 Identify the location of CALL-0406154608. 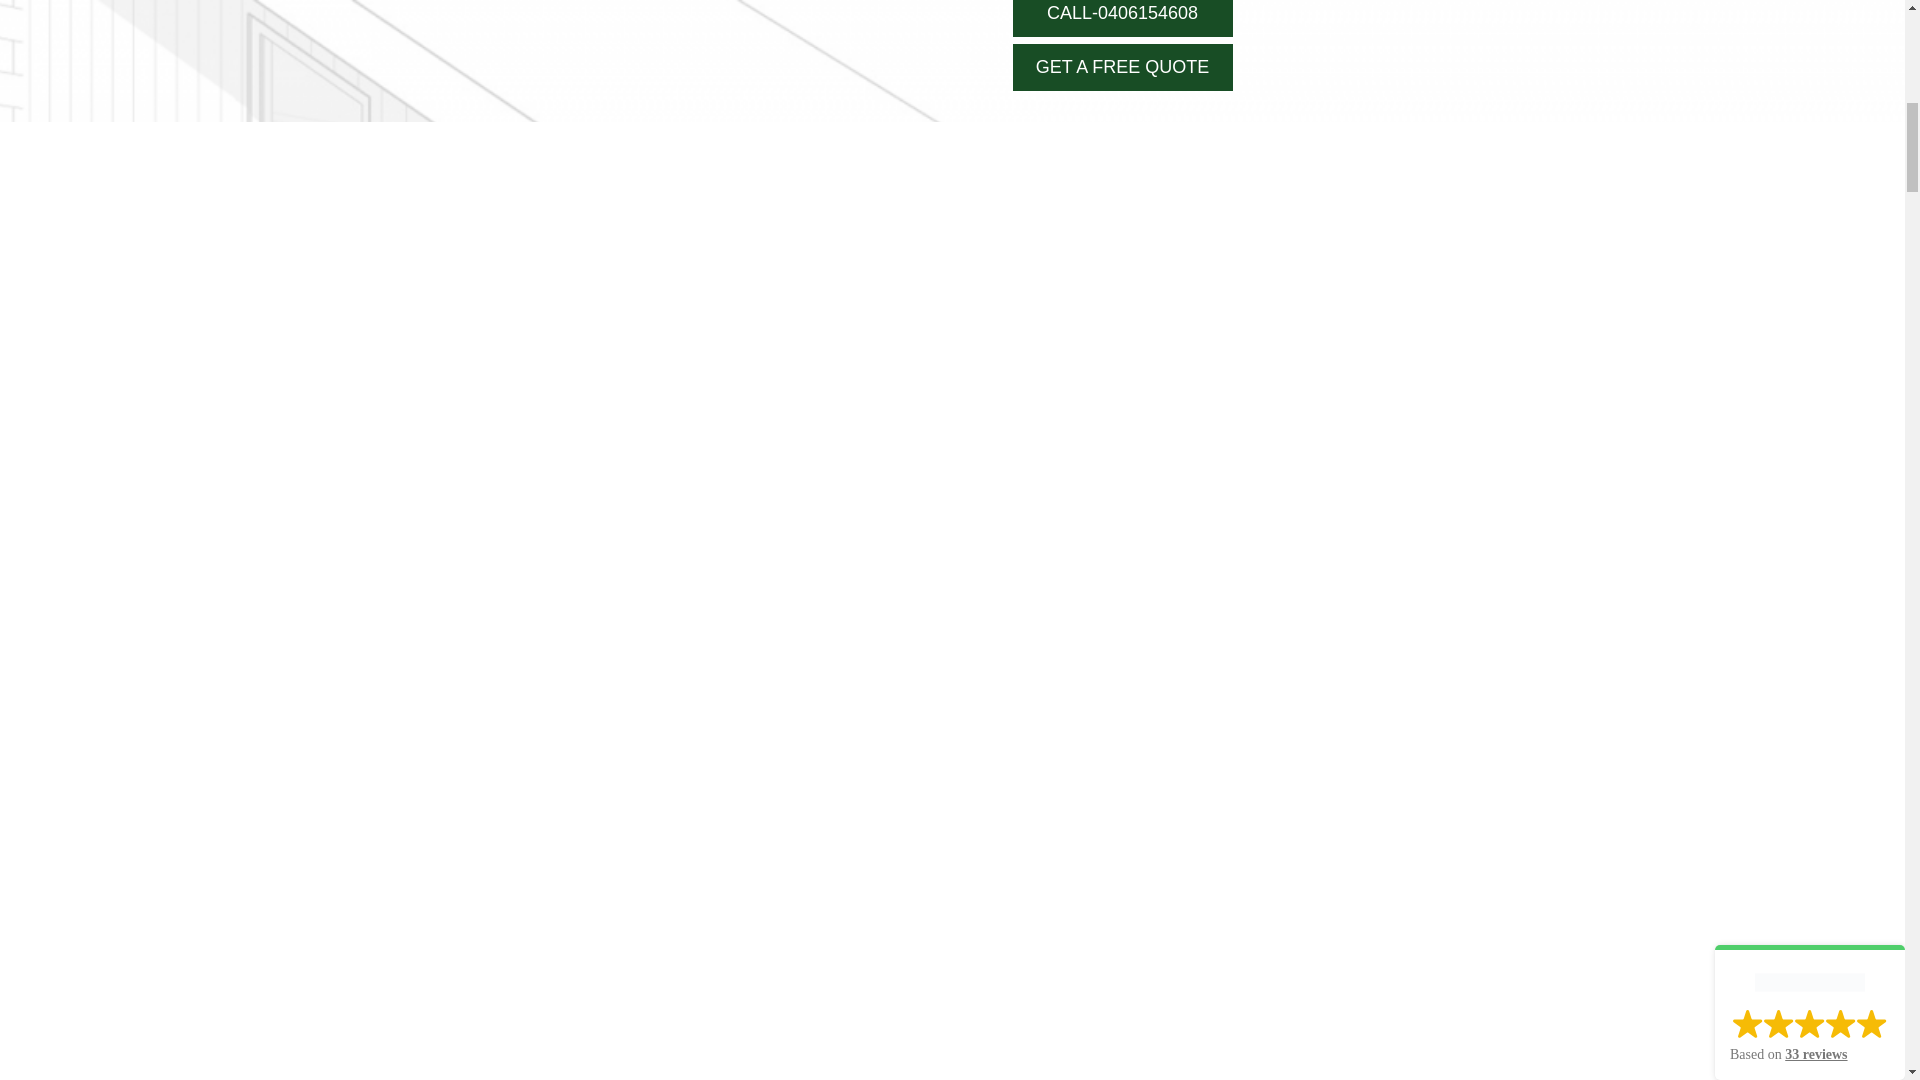
(1122, 18).